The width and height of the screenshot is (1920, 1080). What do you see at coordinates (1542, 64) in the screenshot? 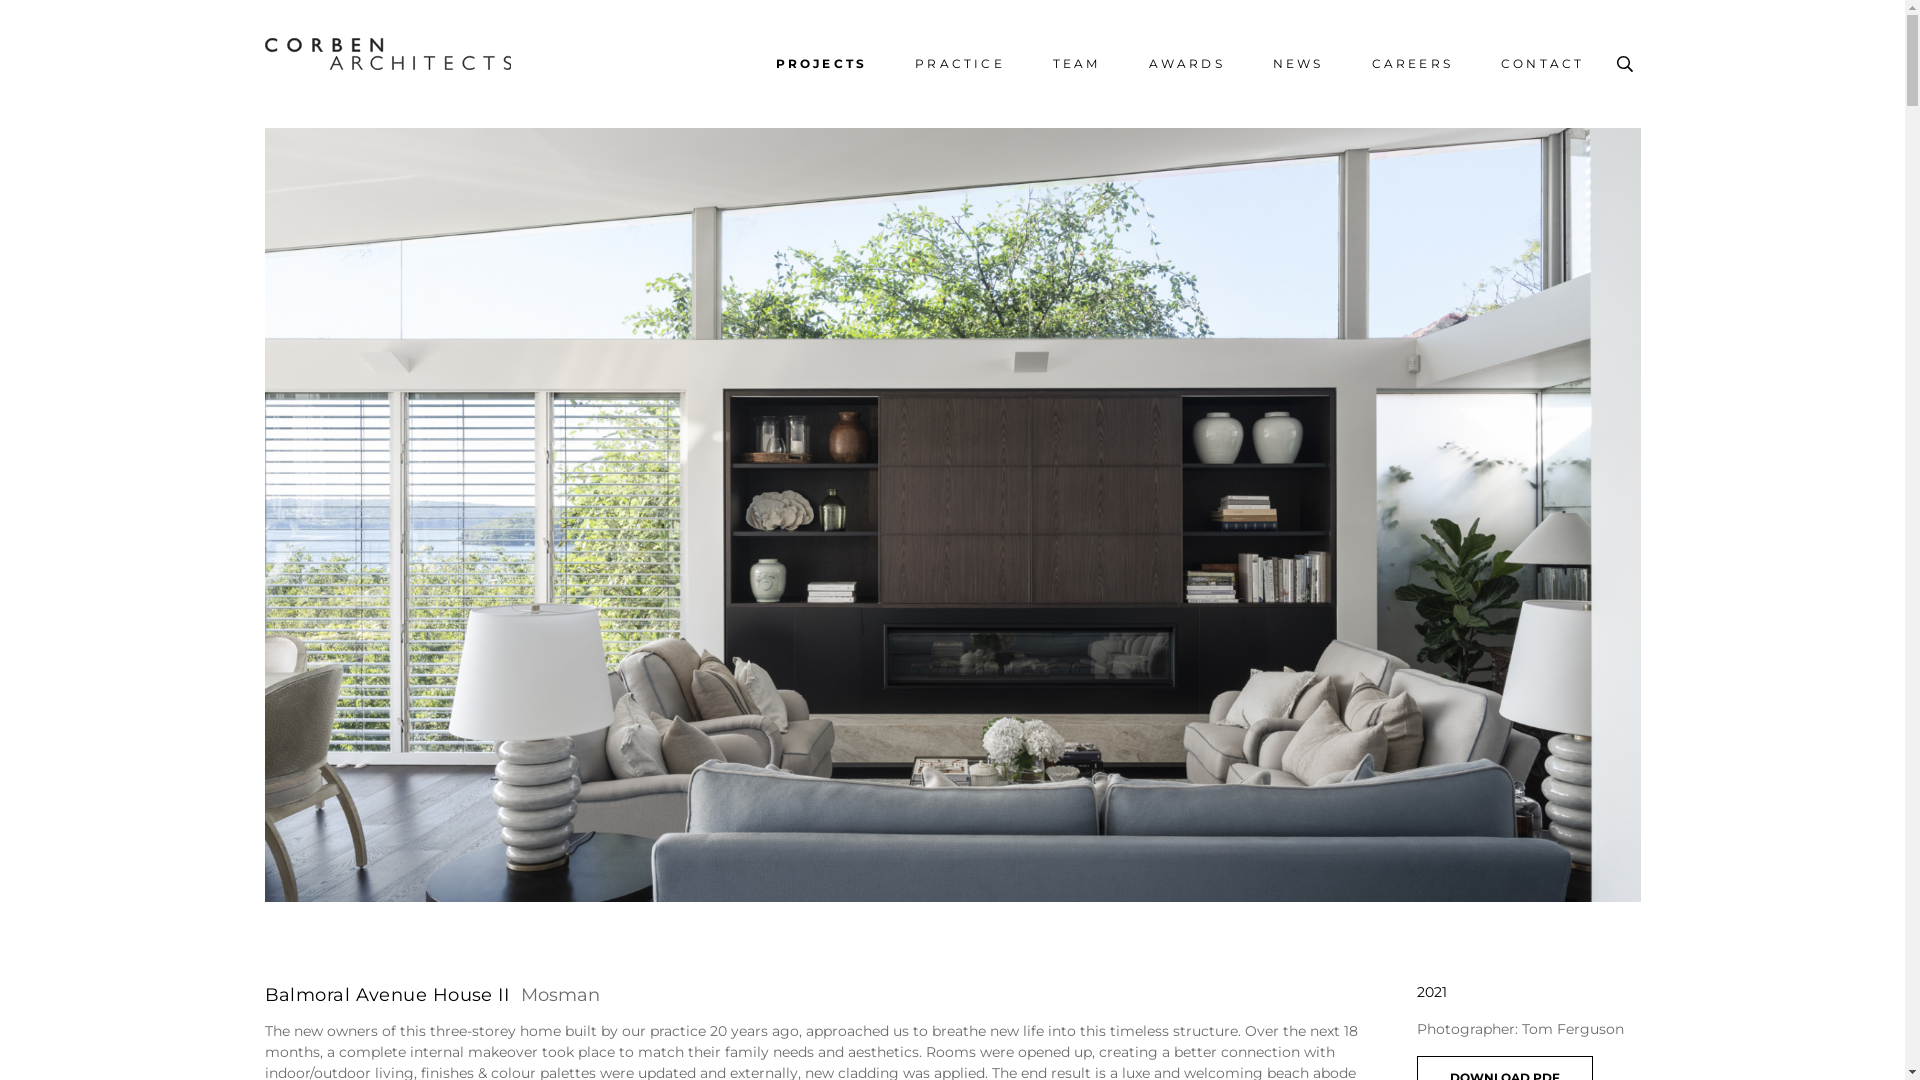
I see `CONTACT` at bounding box center [1542, 64].